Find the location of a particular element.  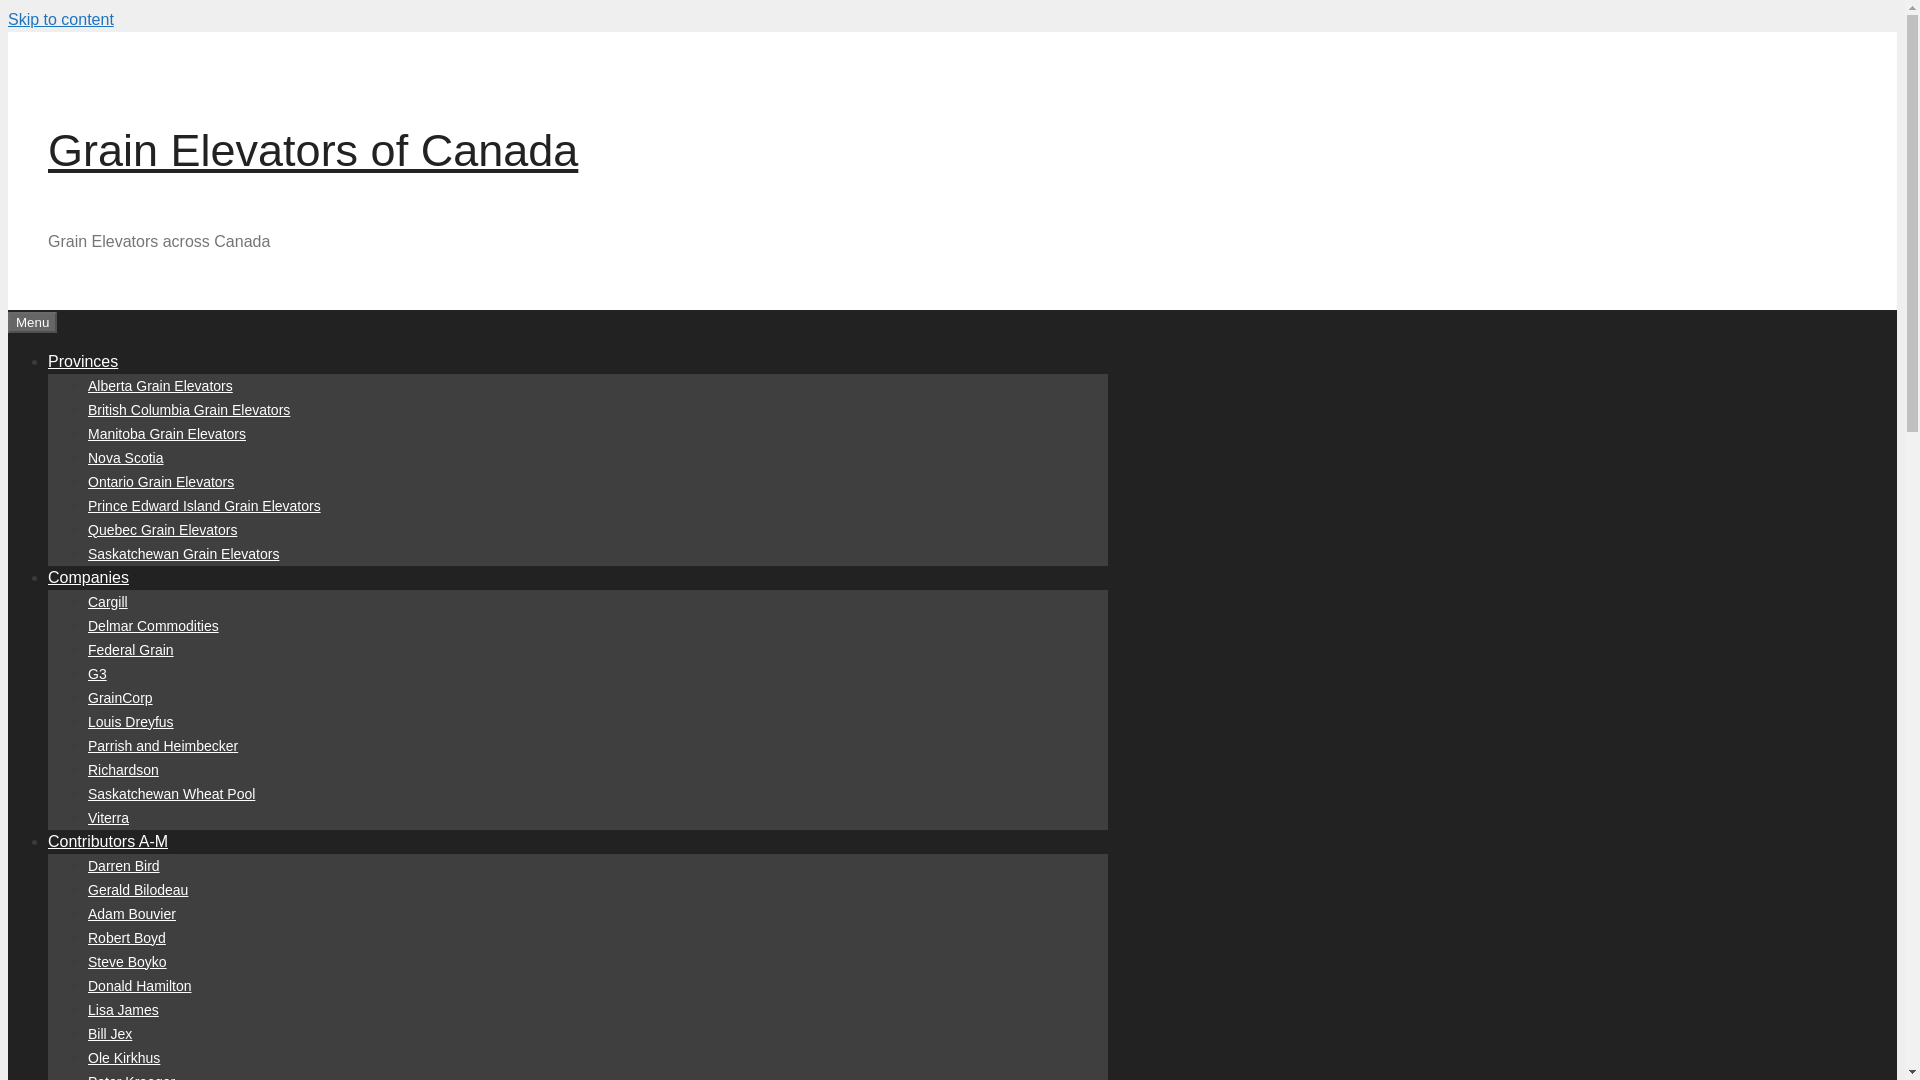

Adam Bouvier is located at coordinates (132, 914).